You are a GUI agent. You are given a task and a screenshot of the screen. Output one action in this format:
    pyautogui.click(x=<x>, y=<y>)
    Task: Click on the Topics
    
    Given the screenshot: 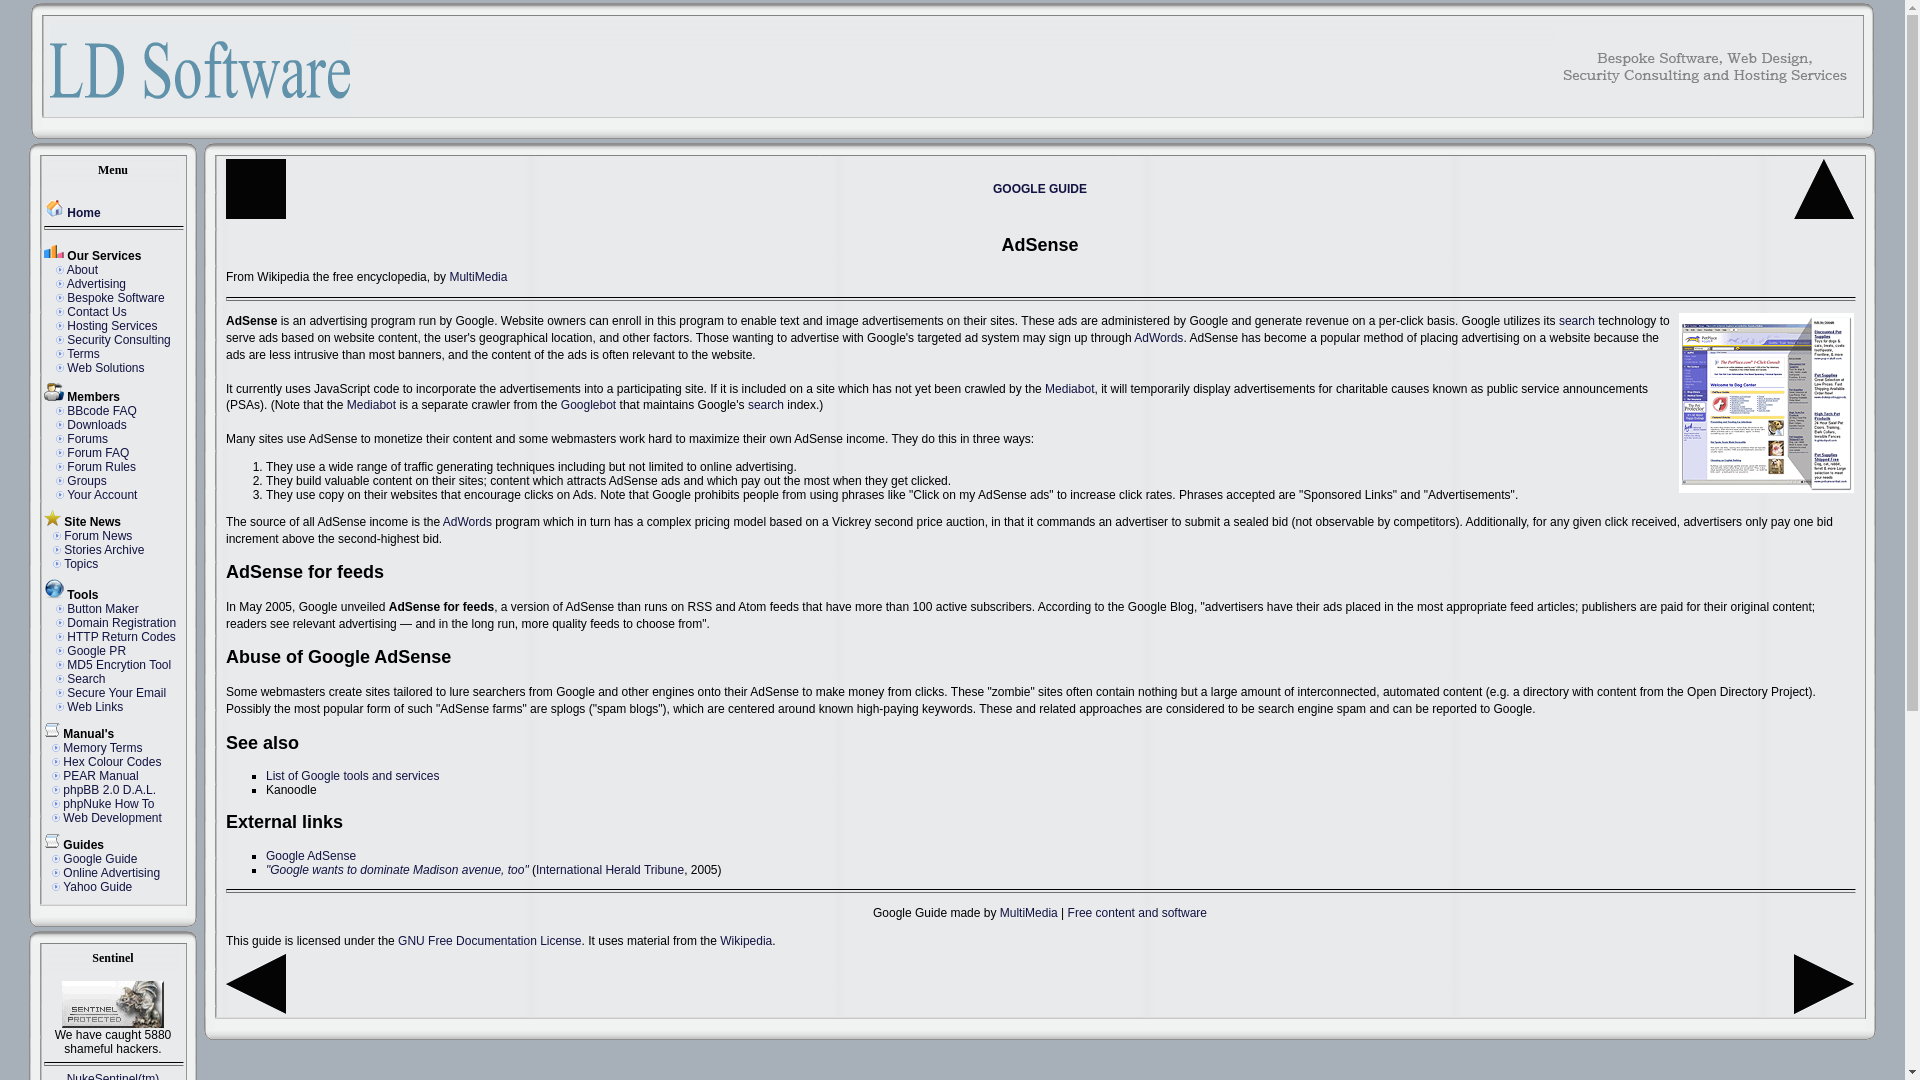 What is the action you would take?
    pyautogui.click(x=80, y=564)
    